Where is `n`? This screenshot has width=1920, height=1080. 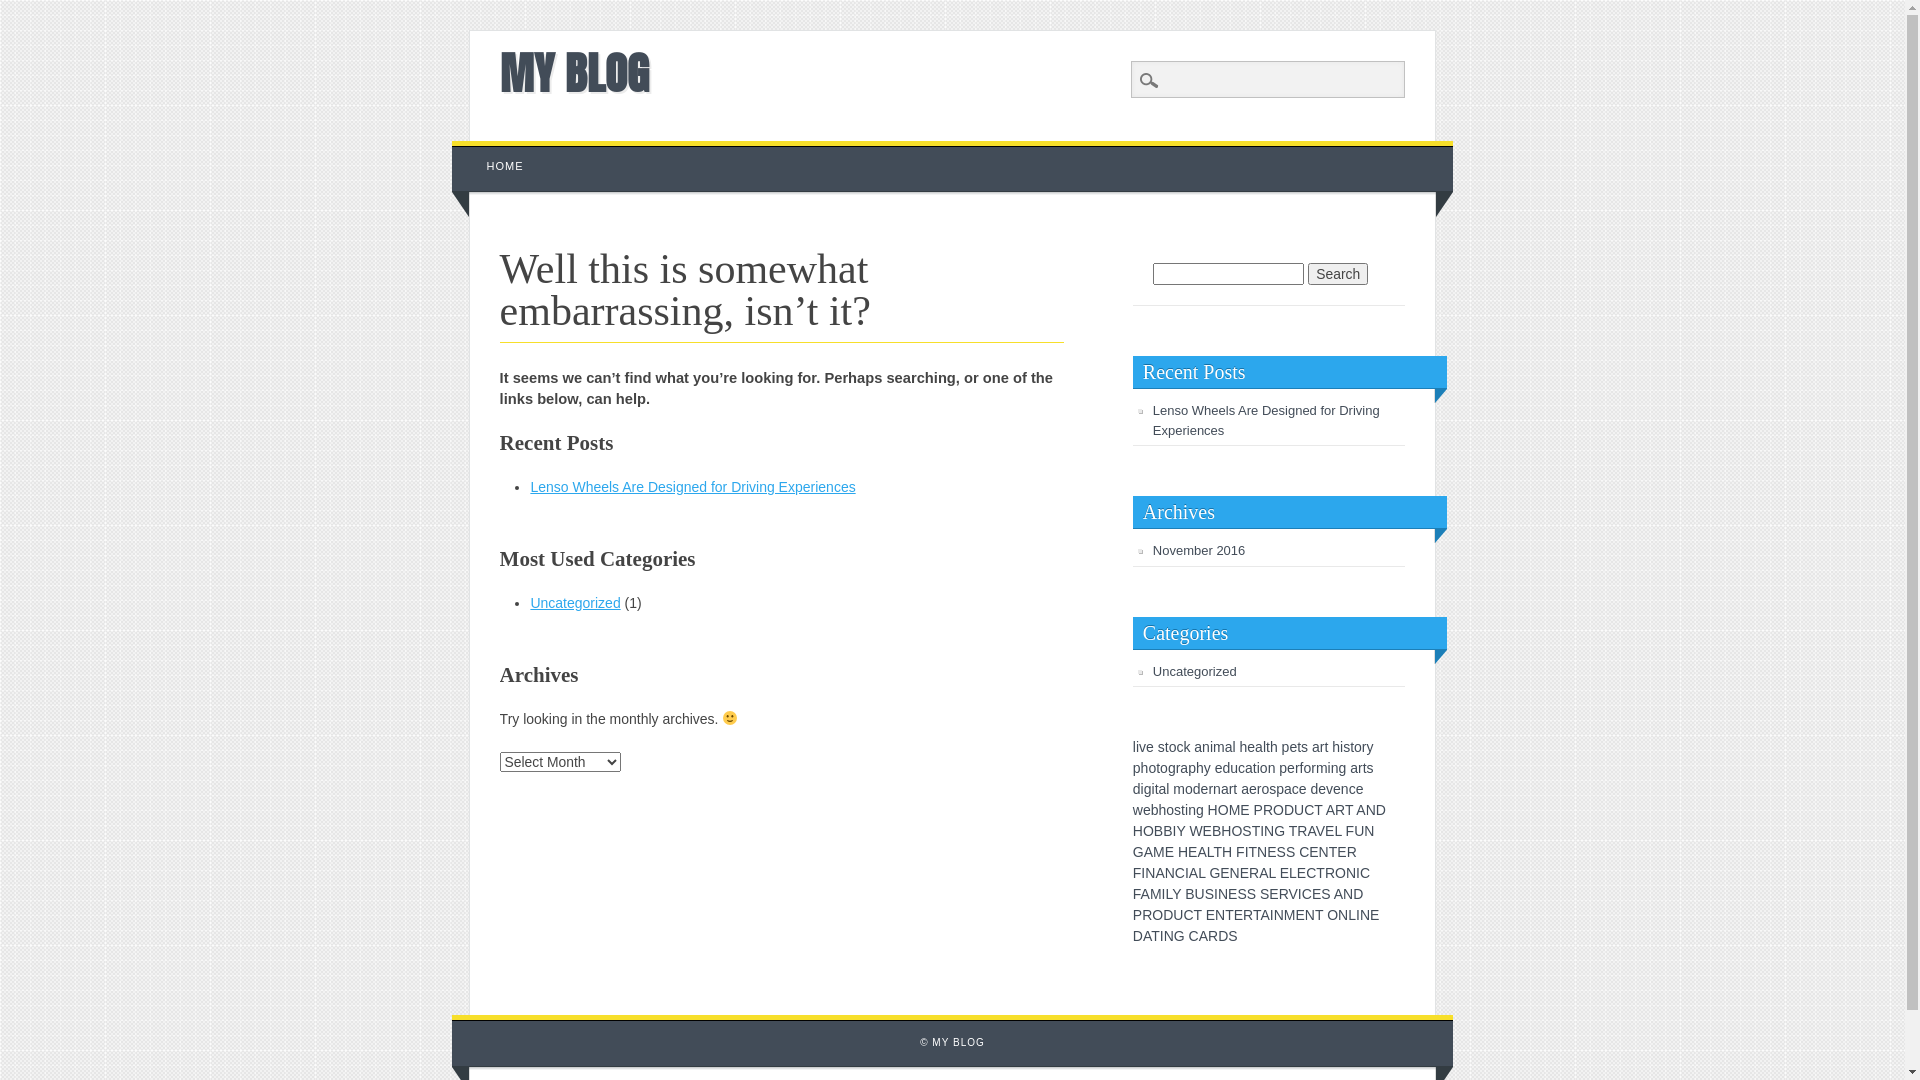
n is located at coordinates (1345, 789).